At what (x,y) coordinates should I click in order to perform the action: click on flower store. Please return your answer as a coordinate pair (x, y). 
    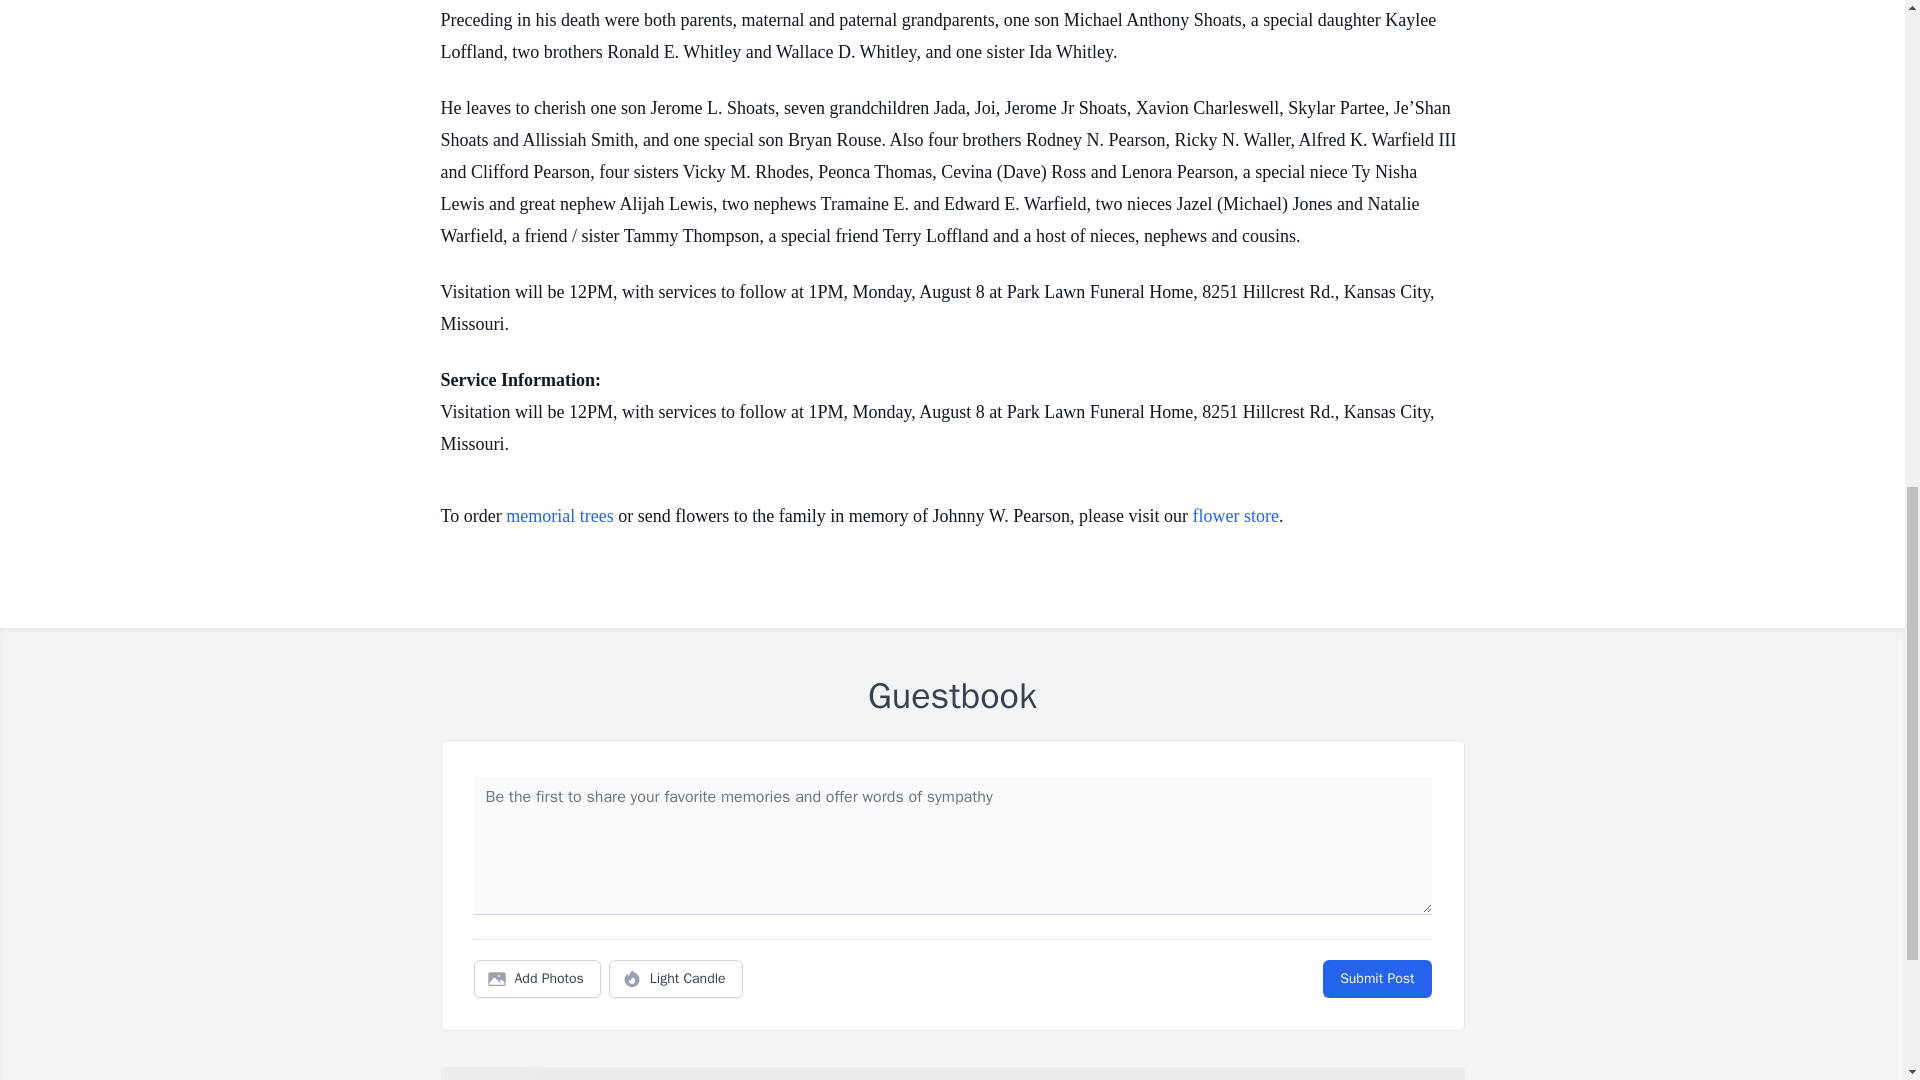
    Looking at the image, I should click on (1235, 516).